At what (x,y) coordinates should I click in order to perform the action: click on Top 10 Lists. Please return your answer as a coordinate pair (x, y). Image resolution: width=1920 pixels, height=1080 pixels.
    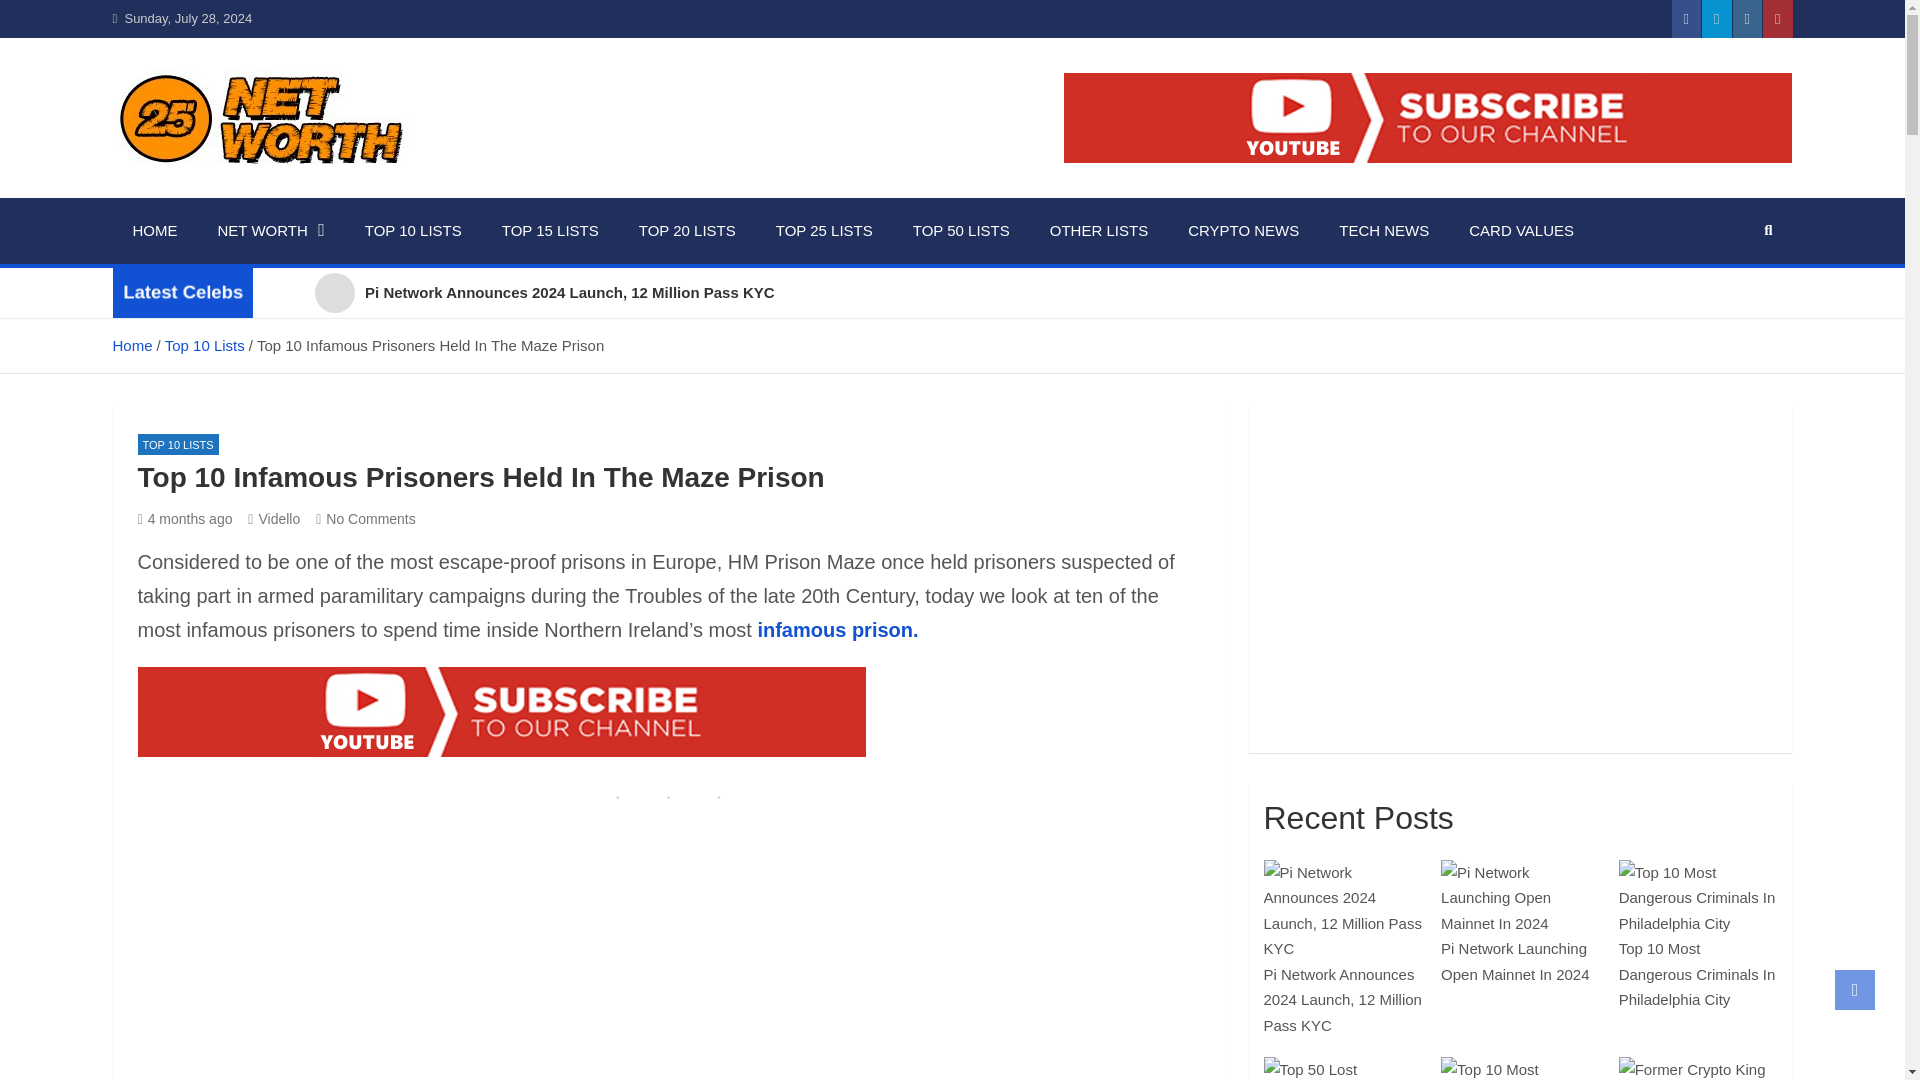
    Looking at the image, I should click on (205, 345).